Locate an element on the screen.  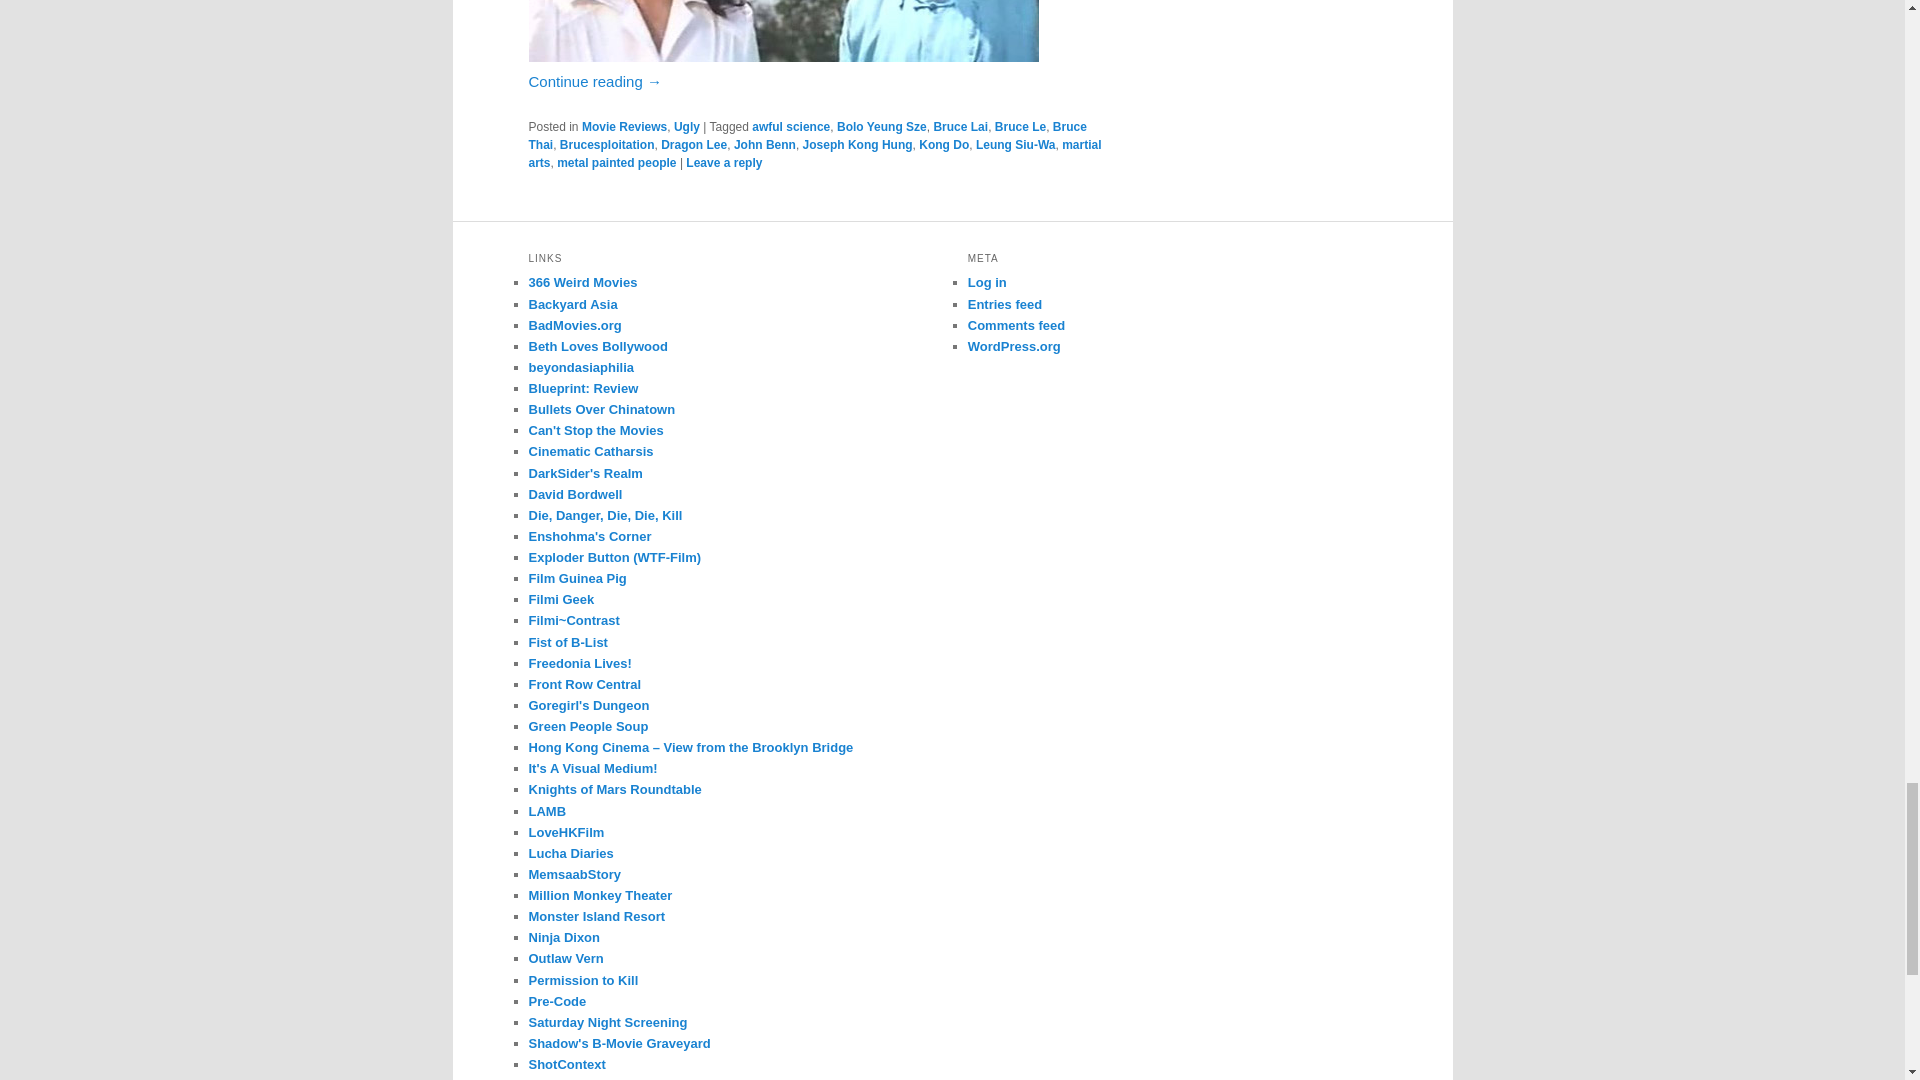
Ugly is located at coordinates (686, 126).